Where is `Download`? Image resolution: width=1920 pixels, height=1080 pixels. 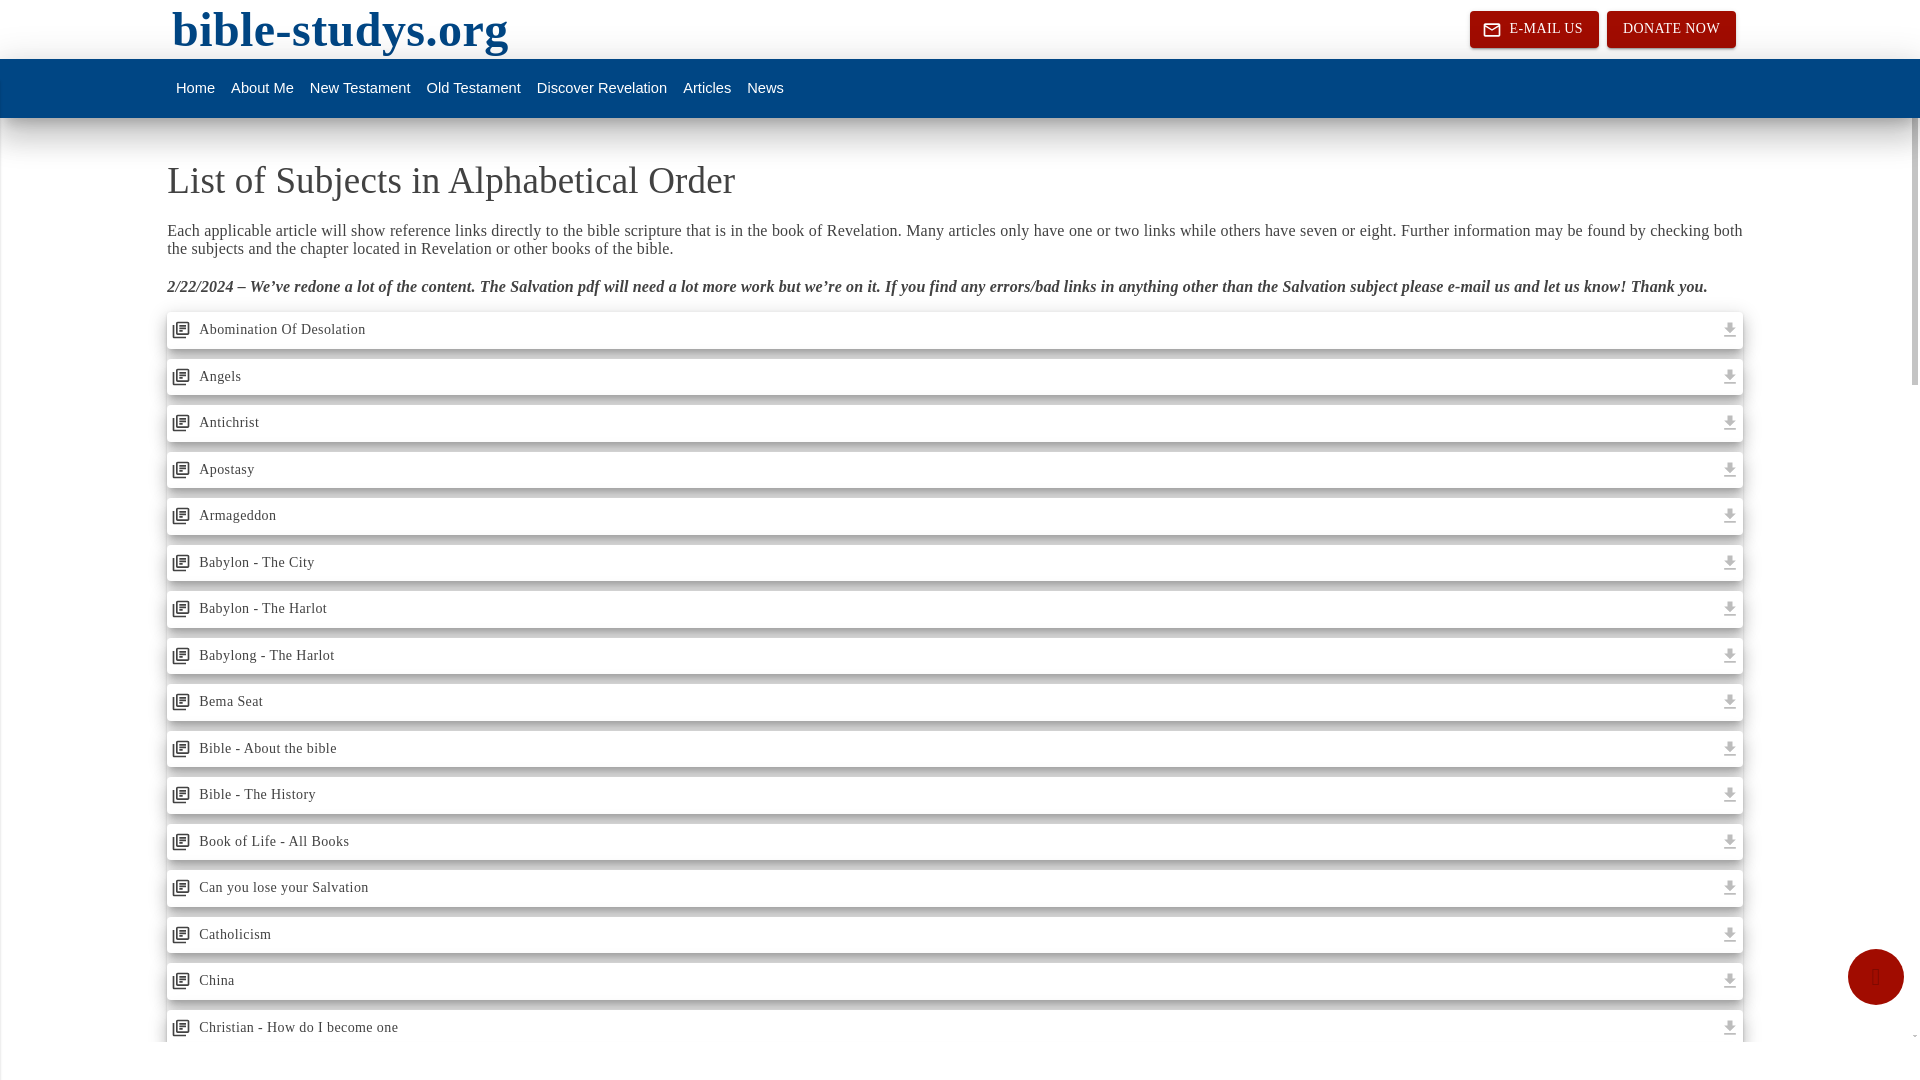 Download is located at coordinates (1730, 376).